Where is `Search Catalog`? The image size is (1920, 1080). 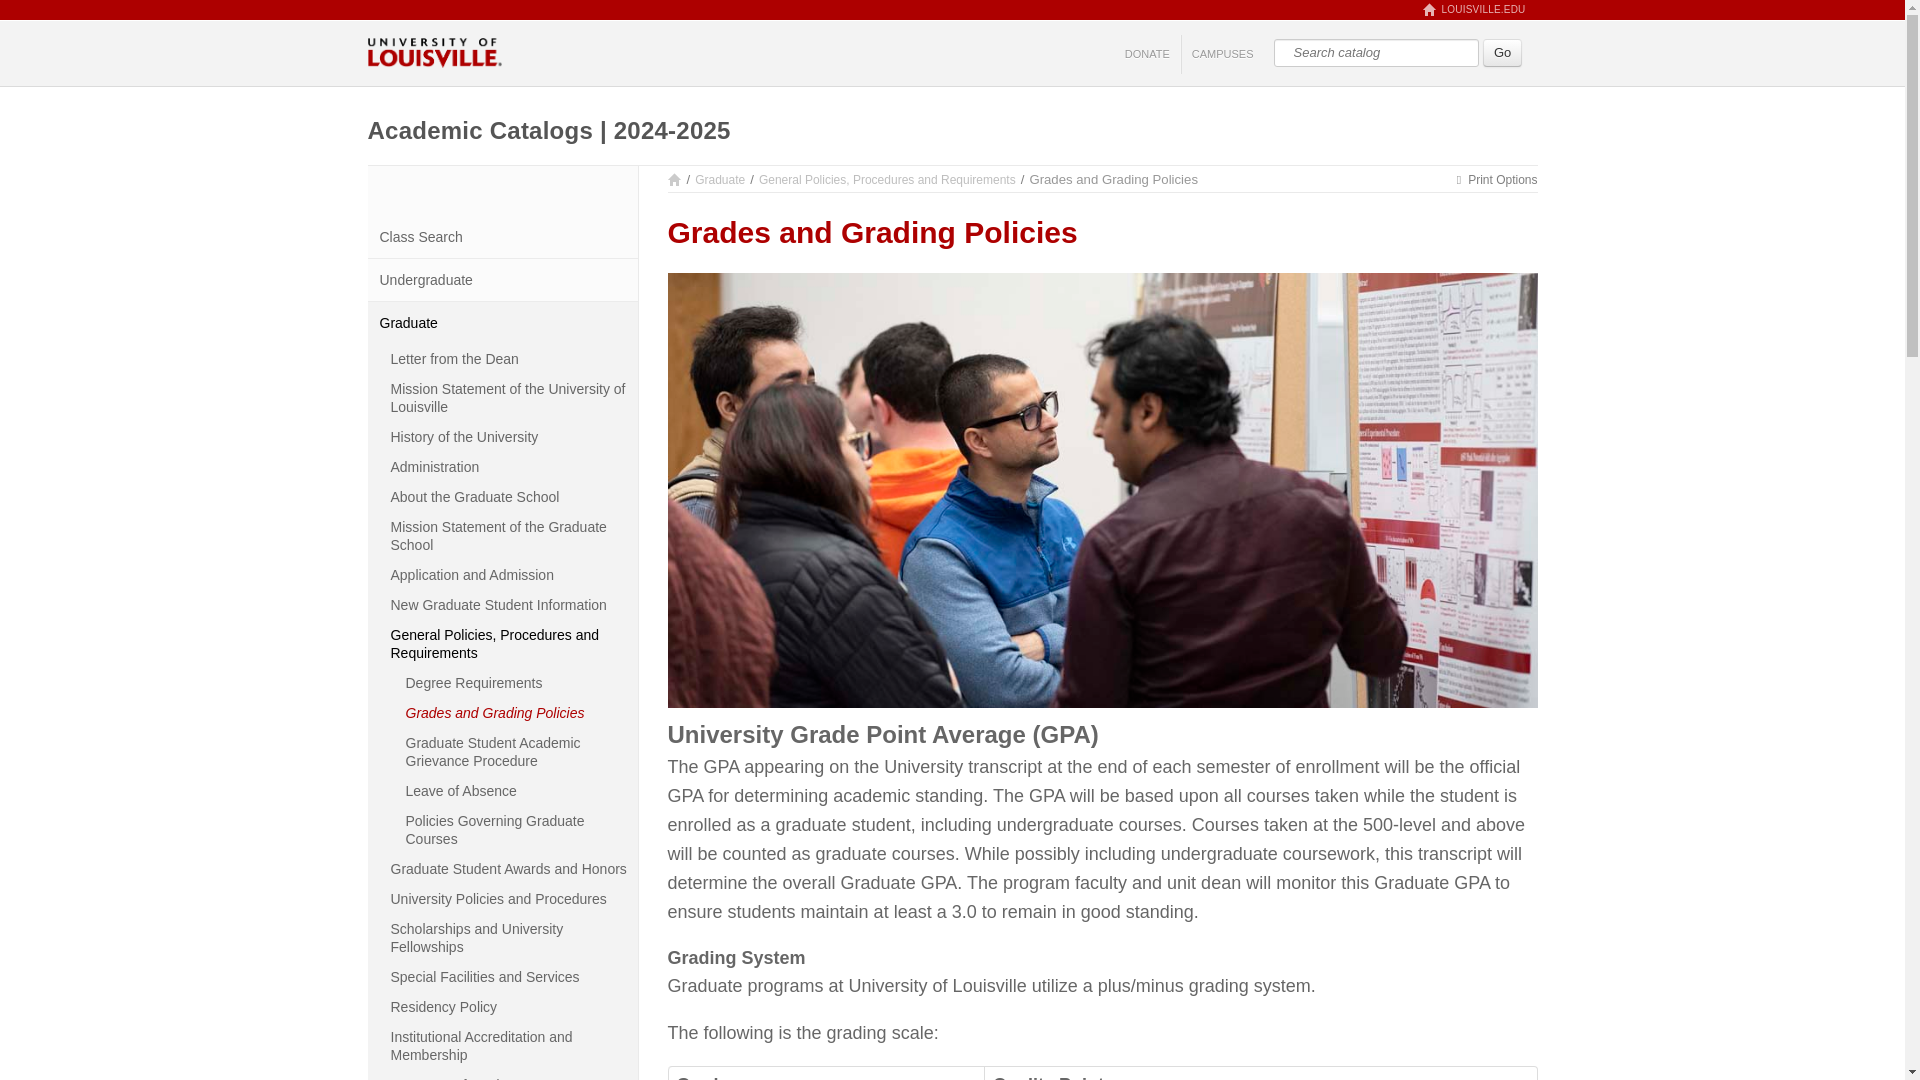
Search Catalog is located at coordinates (1376, 52).